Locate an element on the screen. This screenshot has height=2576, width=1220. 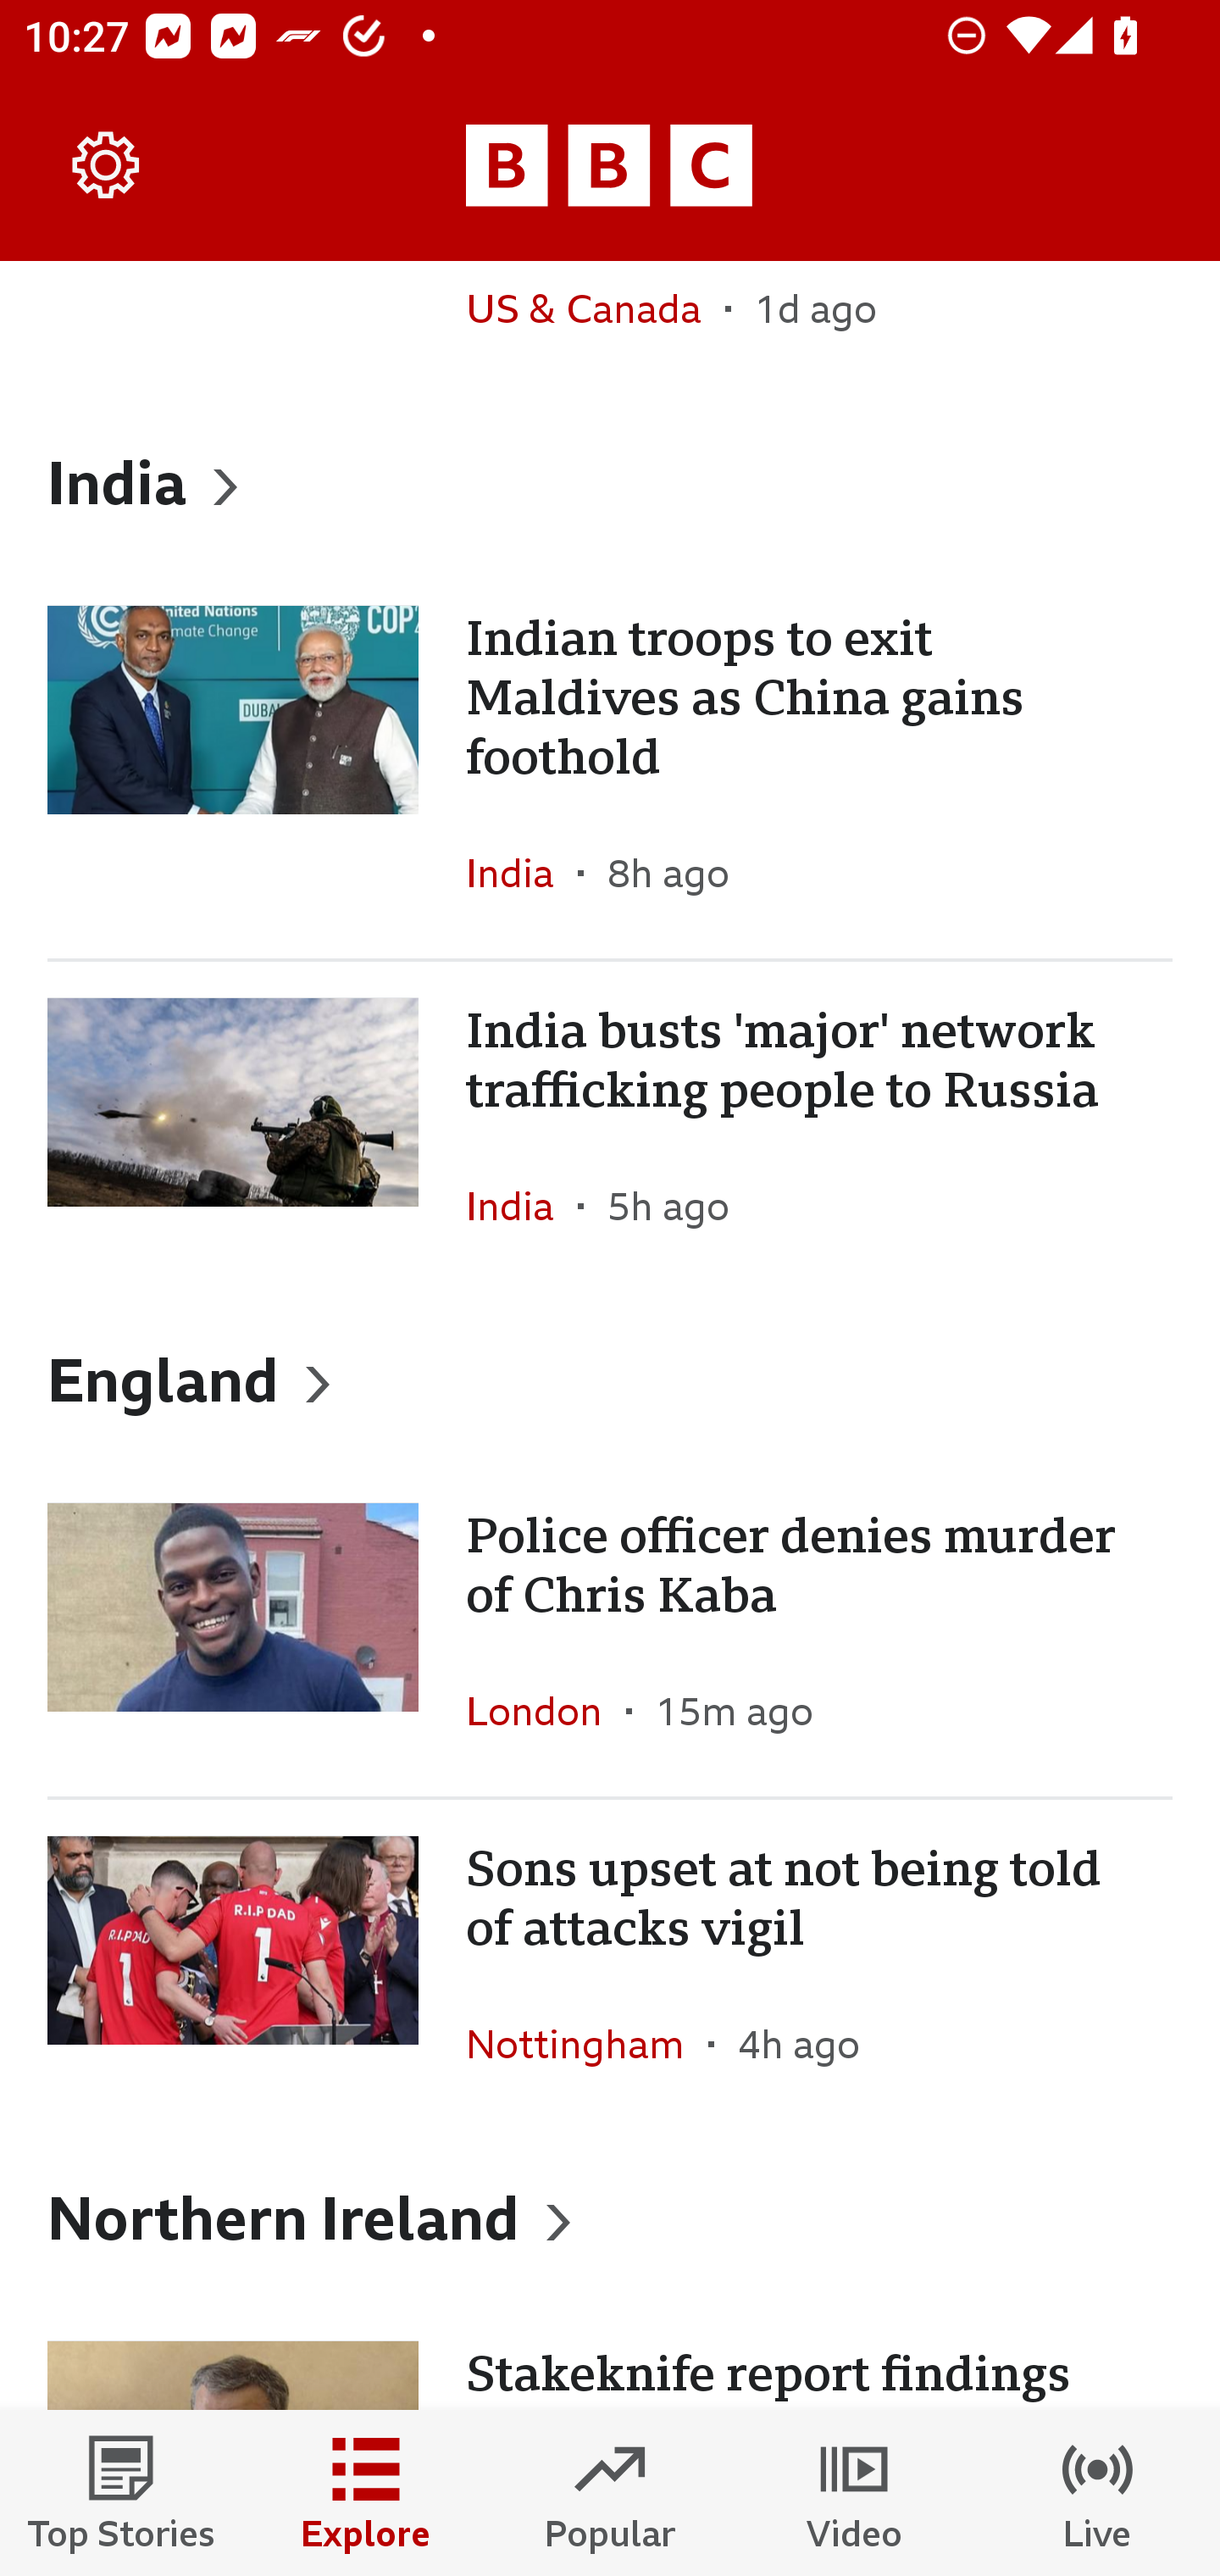
India In the section India is located at coordinates (522, 1205).